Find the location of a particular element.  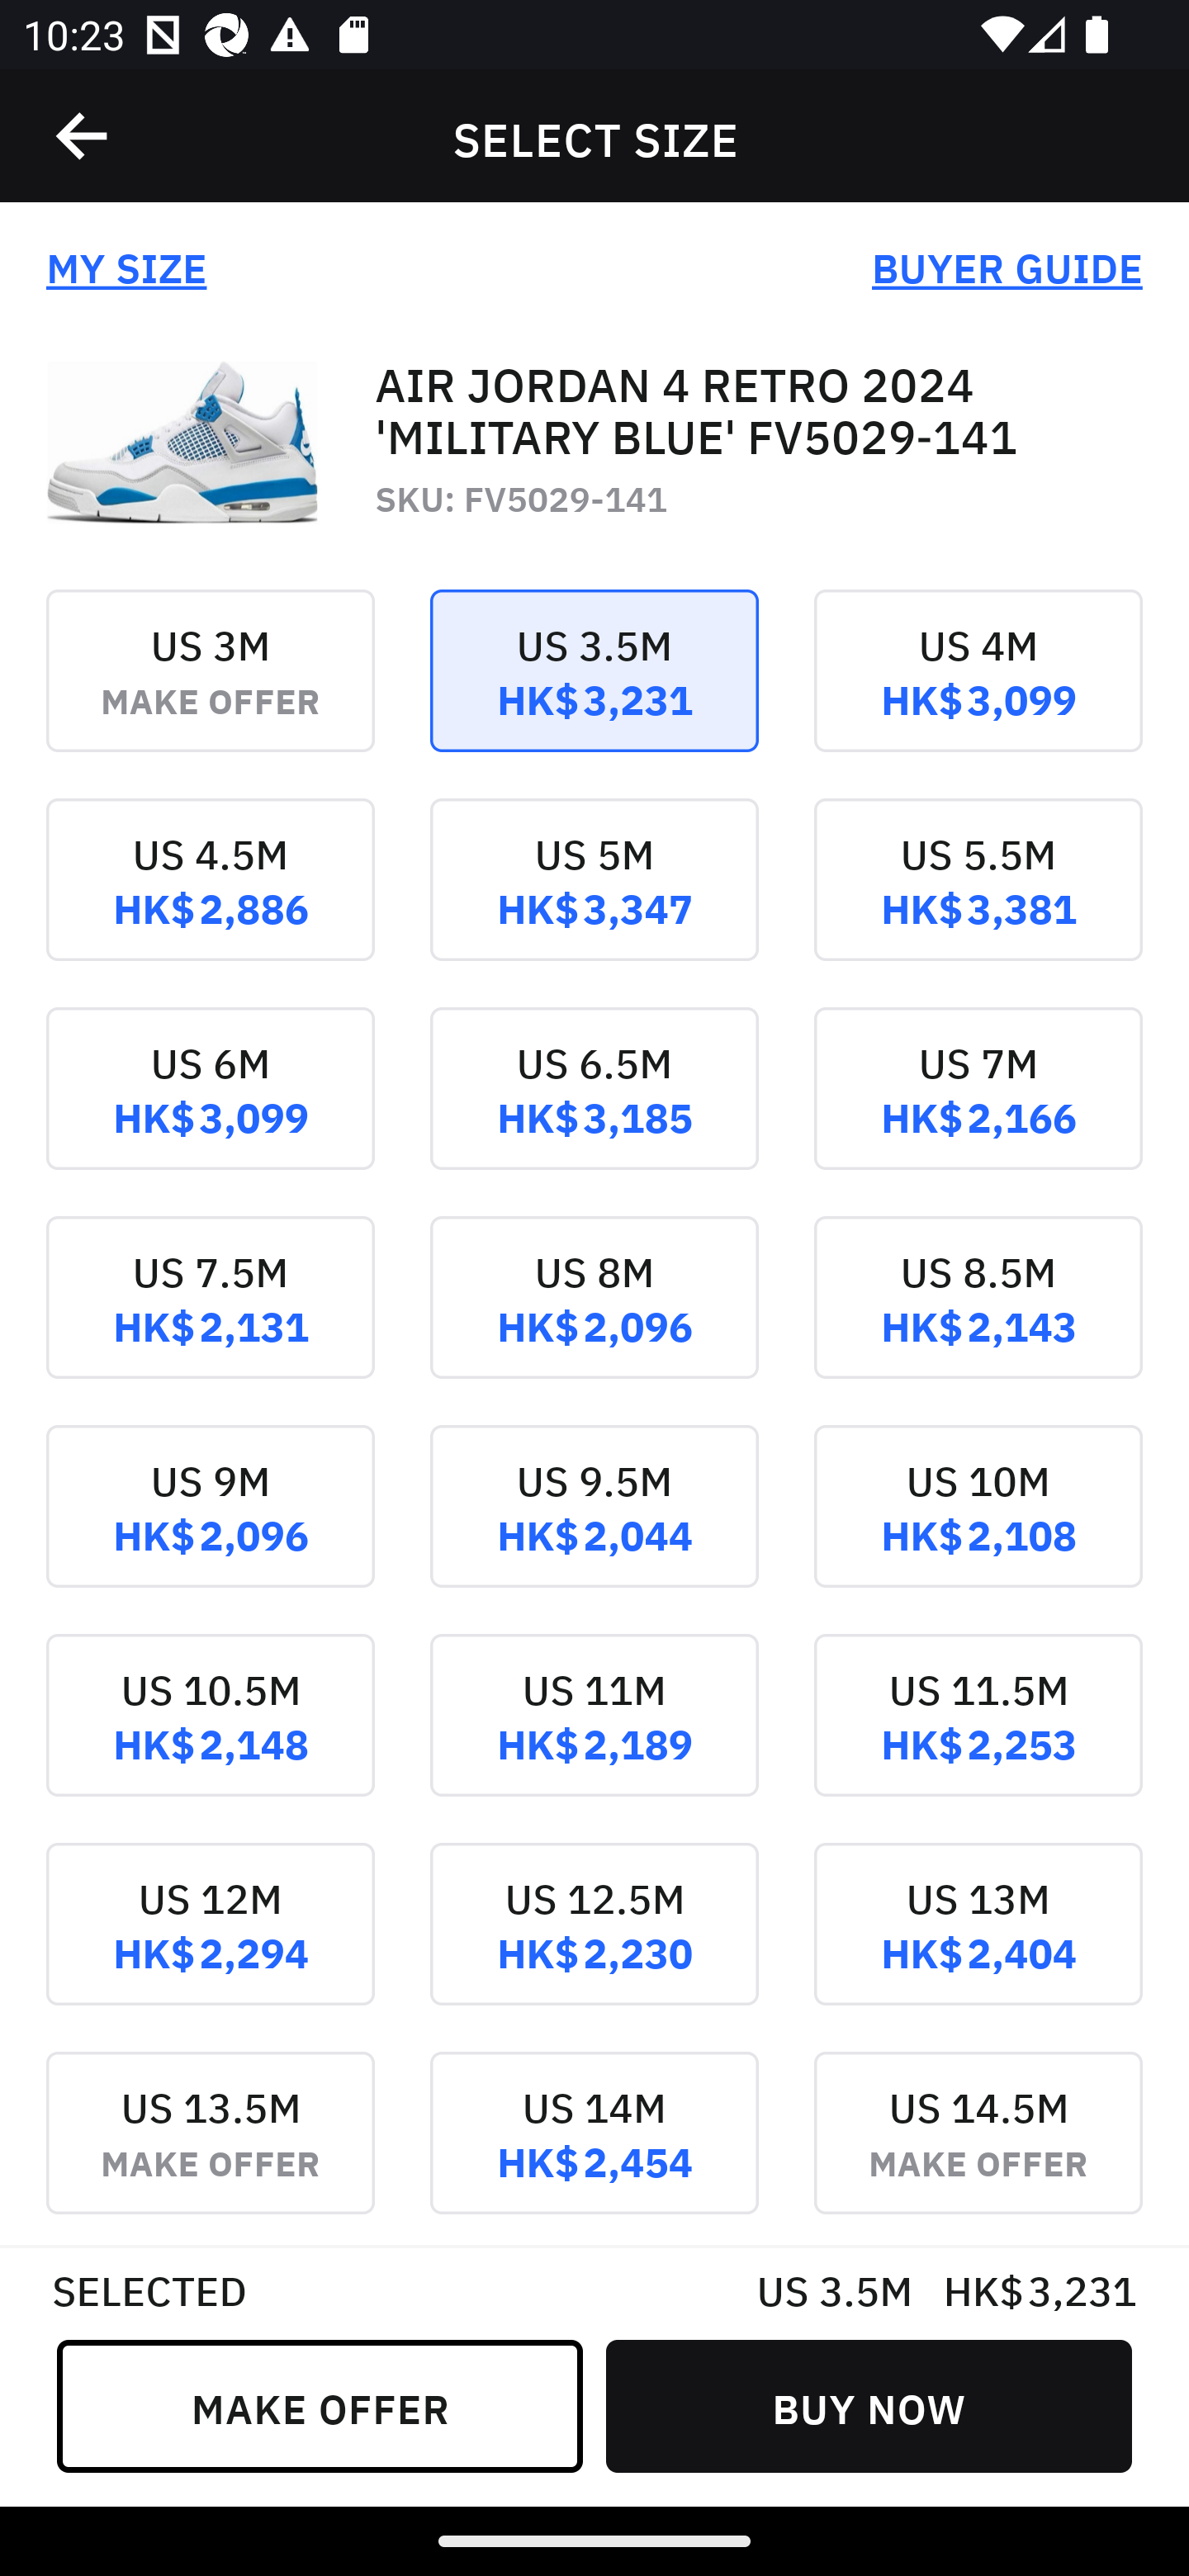

US 11.5M HK$ 2,253 is located at coordinates (978, 1737).